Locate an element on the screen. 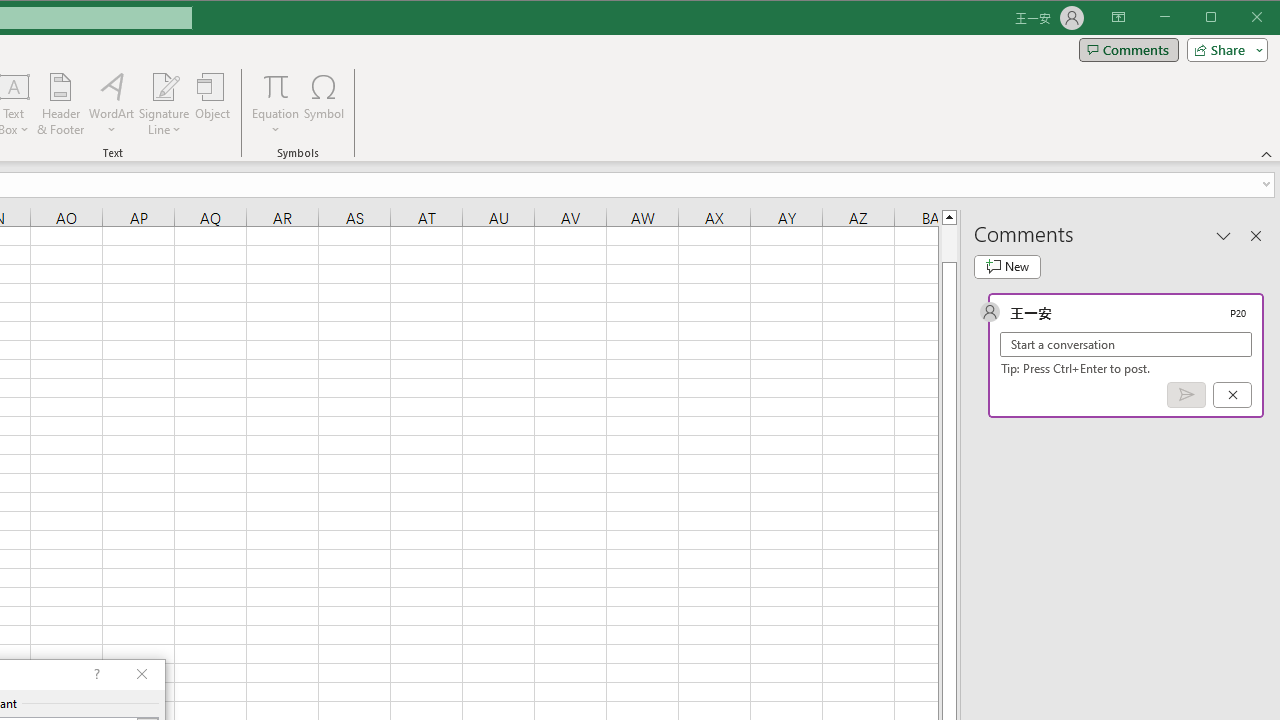 The width and height of the screenshot is (1280, 720). New comment is located at coordinates (1007, 266).